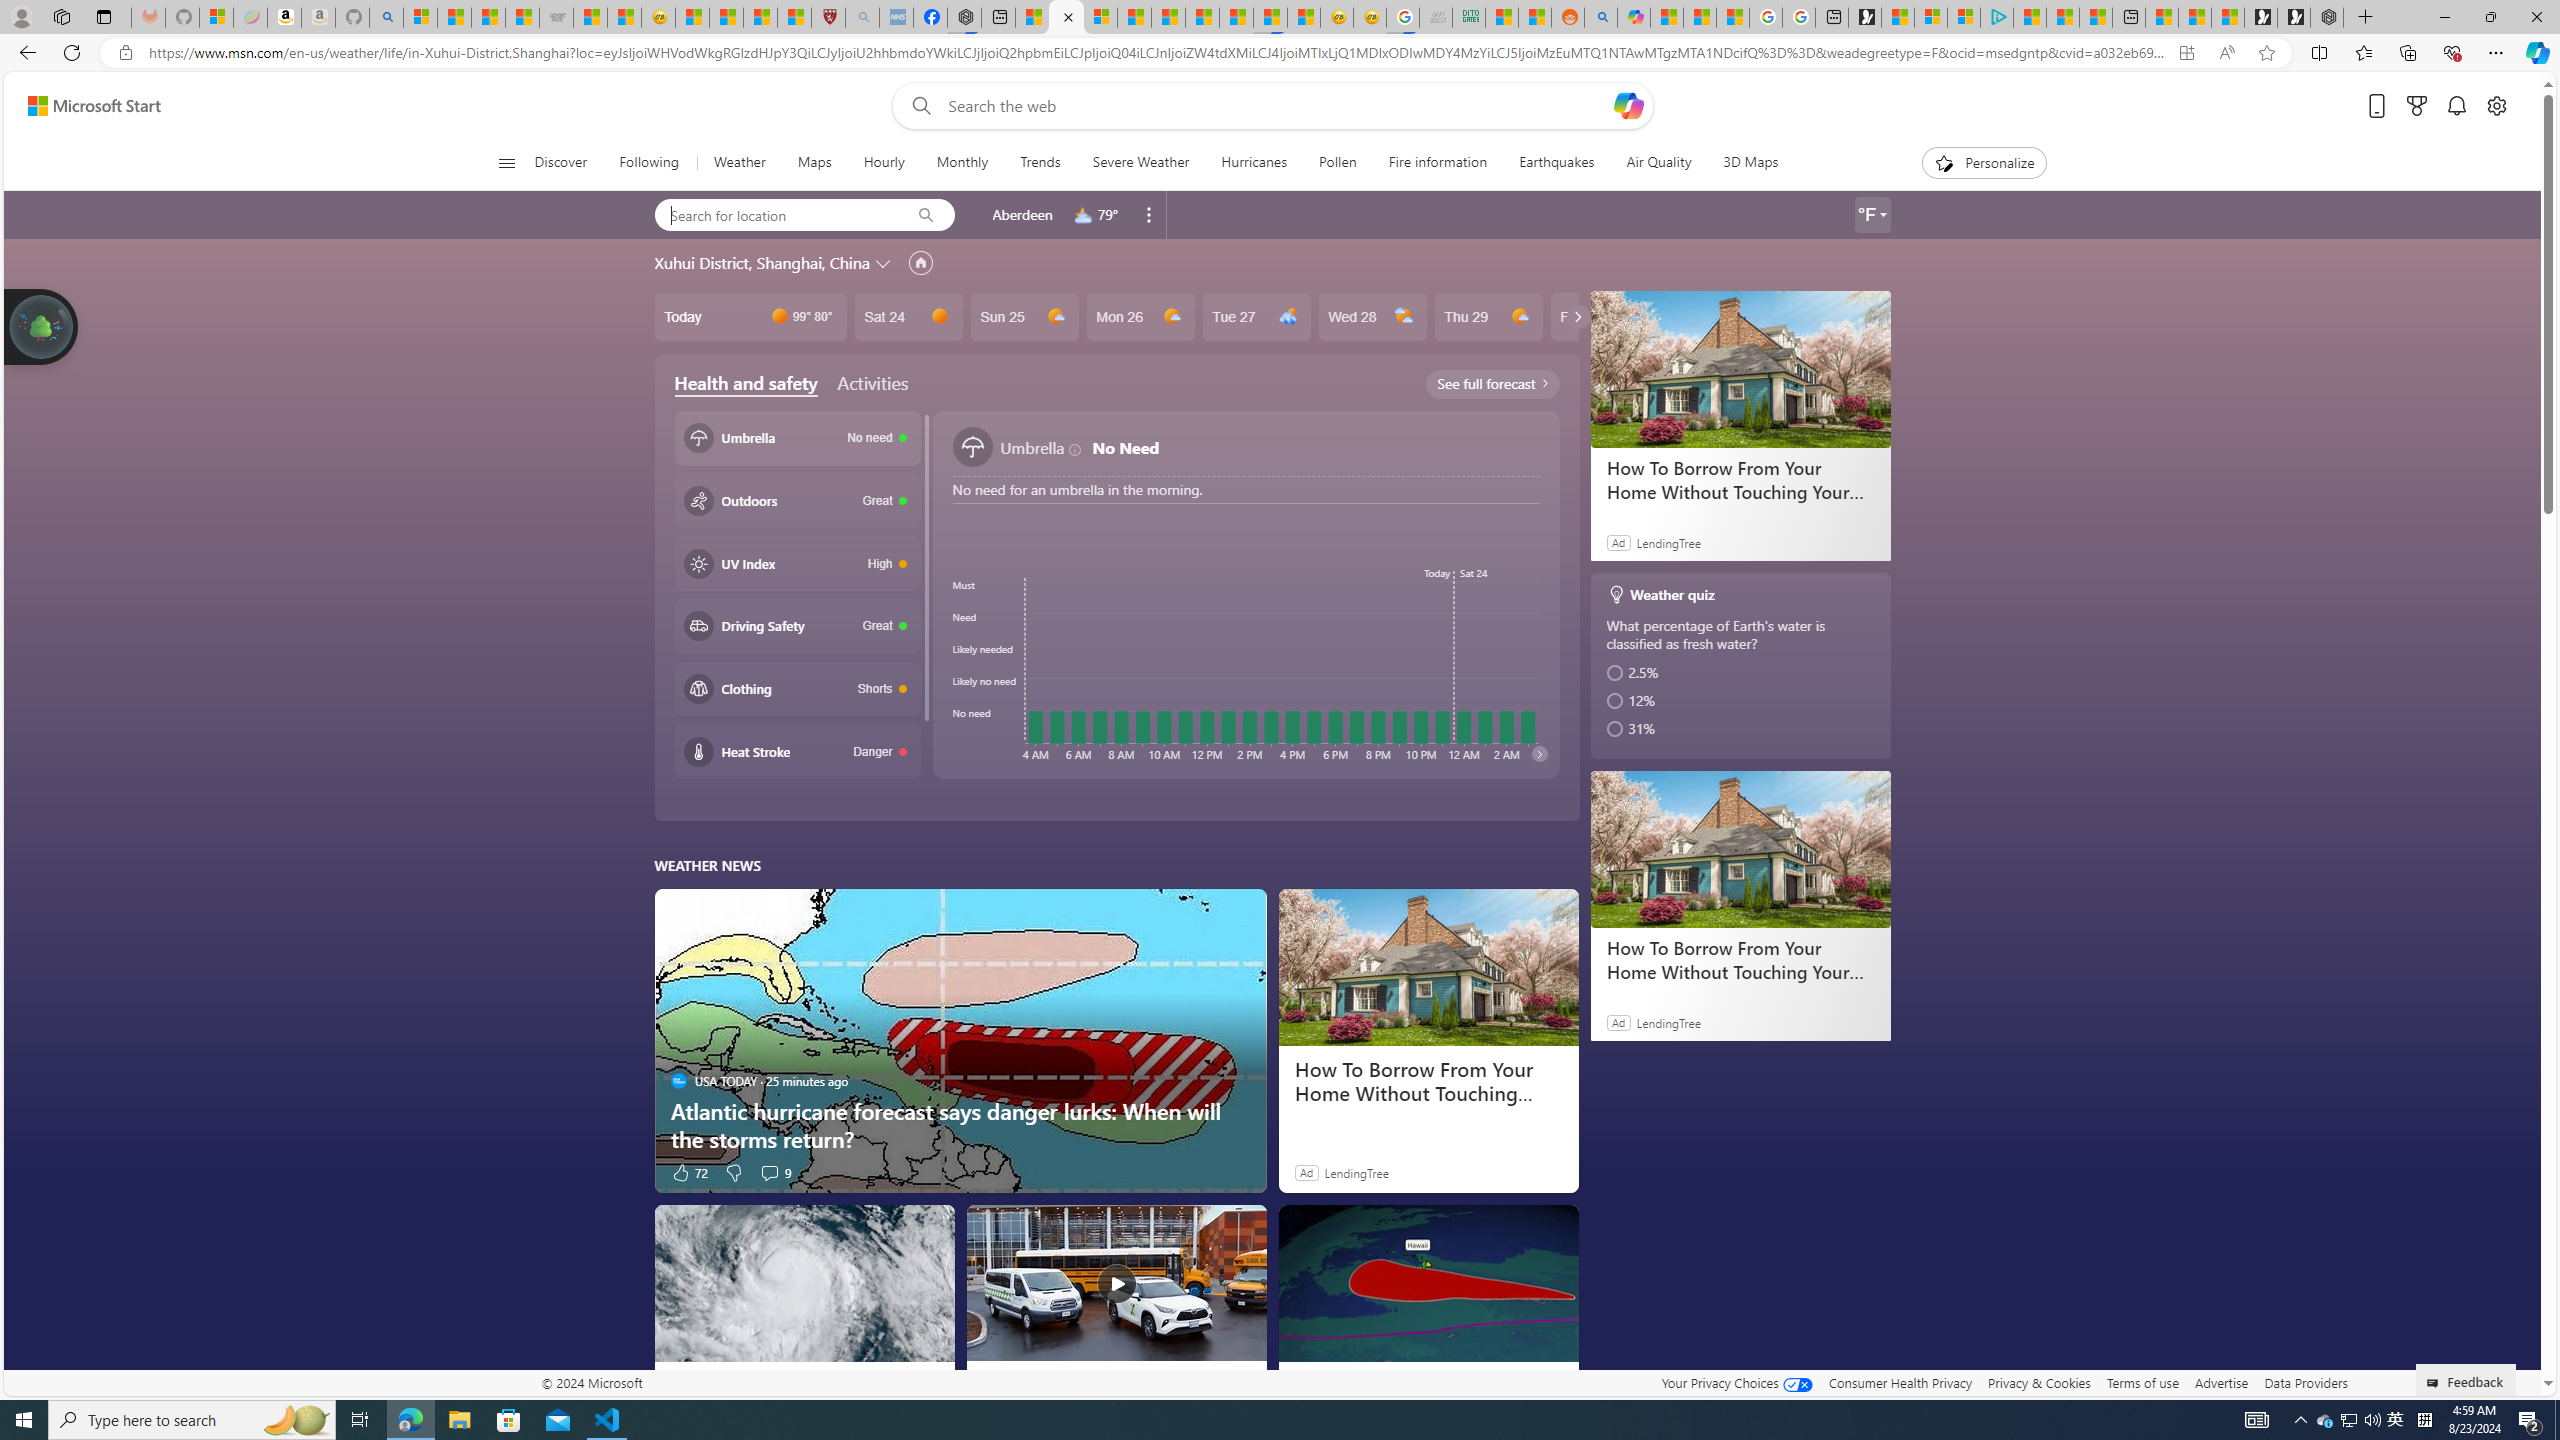 This screenshot has width=2560, height=1440. What do you see at coordinates (1743, 163) in the screenshot?
I see `3D Maps` at bounding box center [1743, 163].